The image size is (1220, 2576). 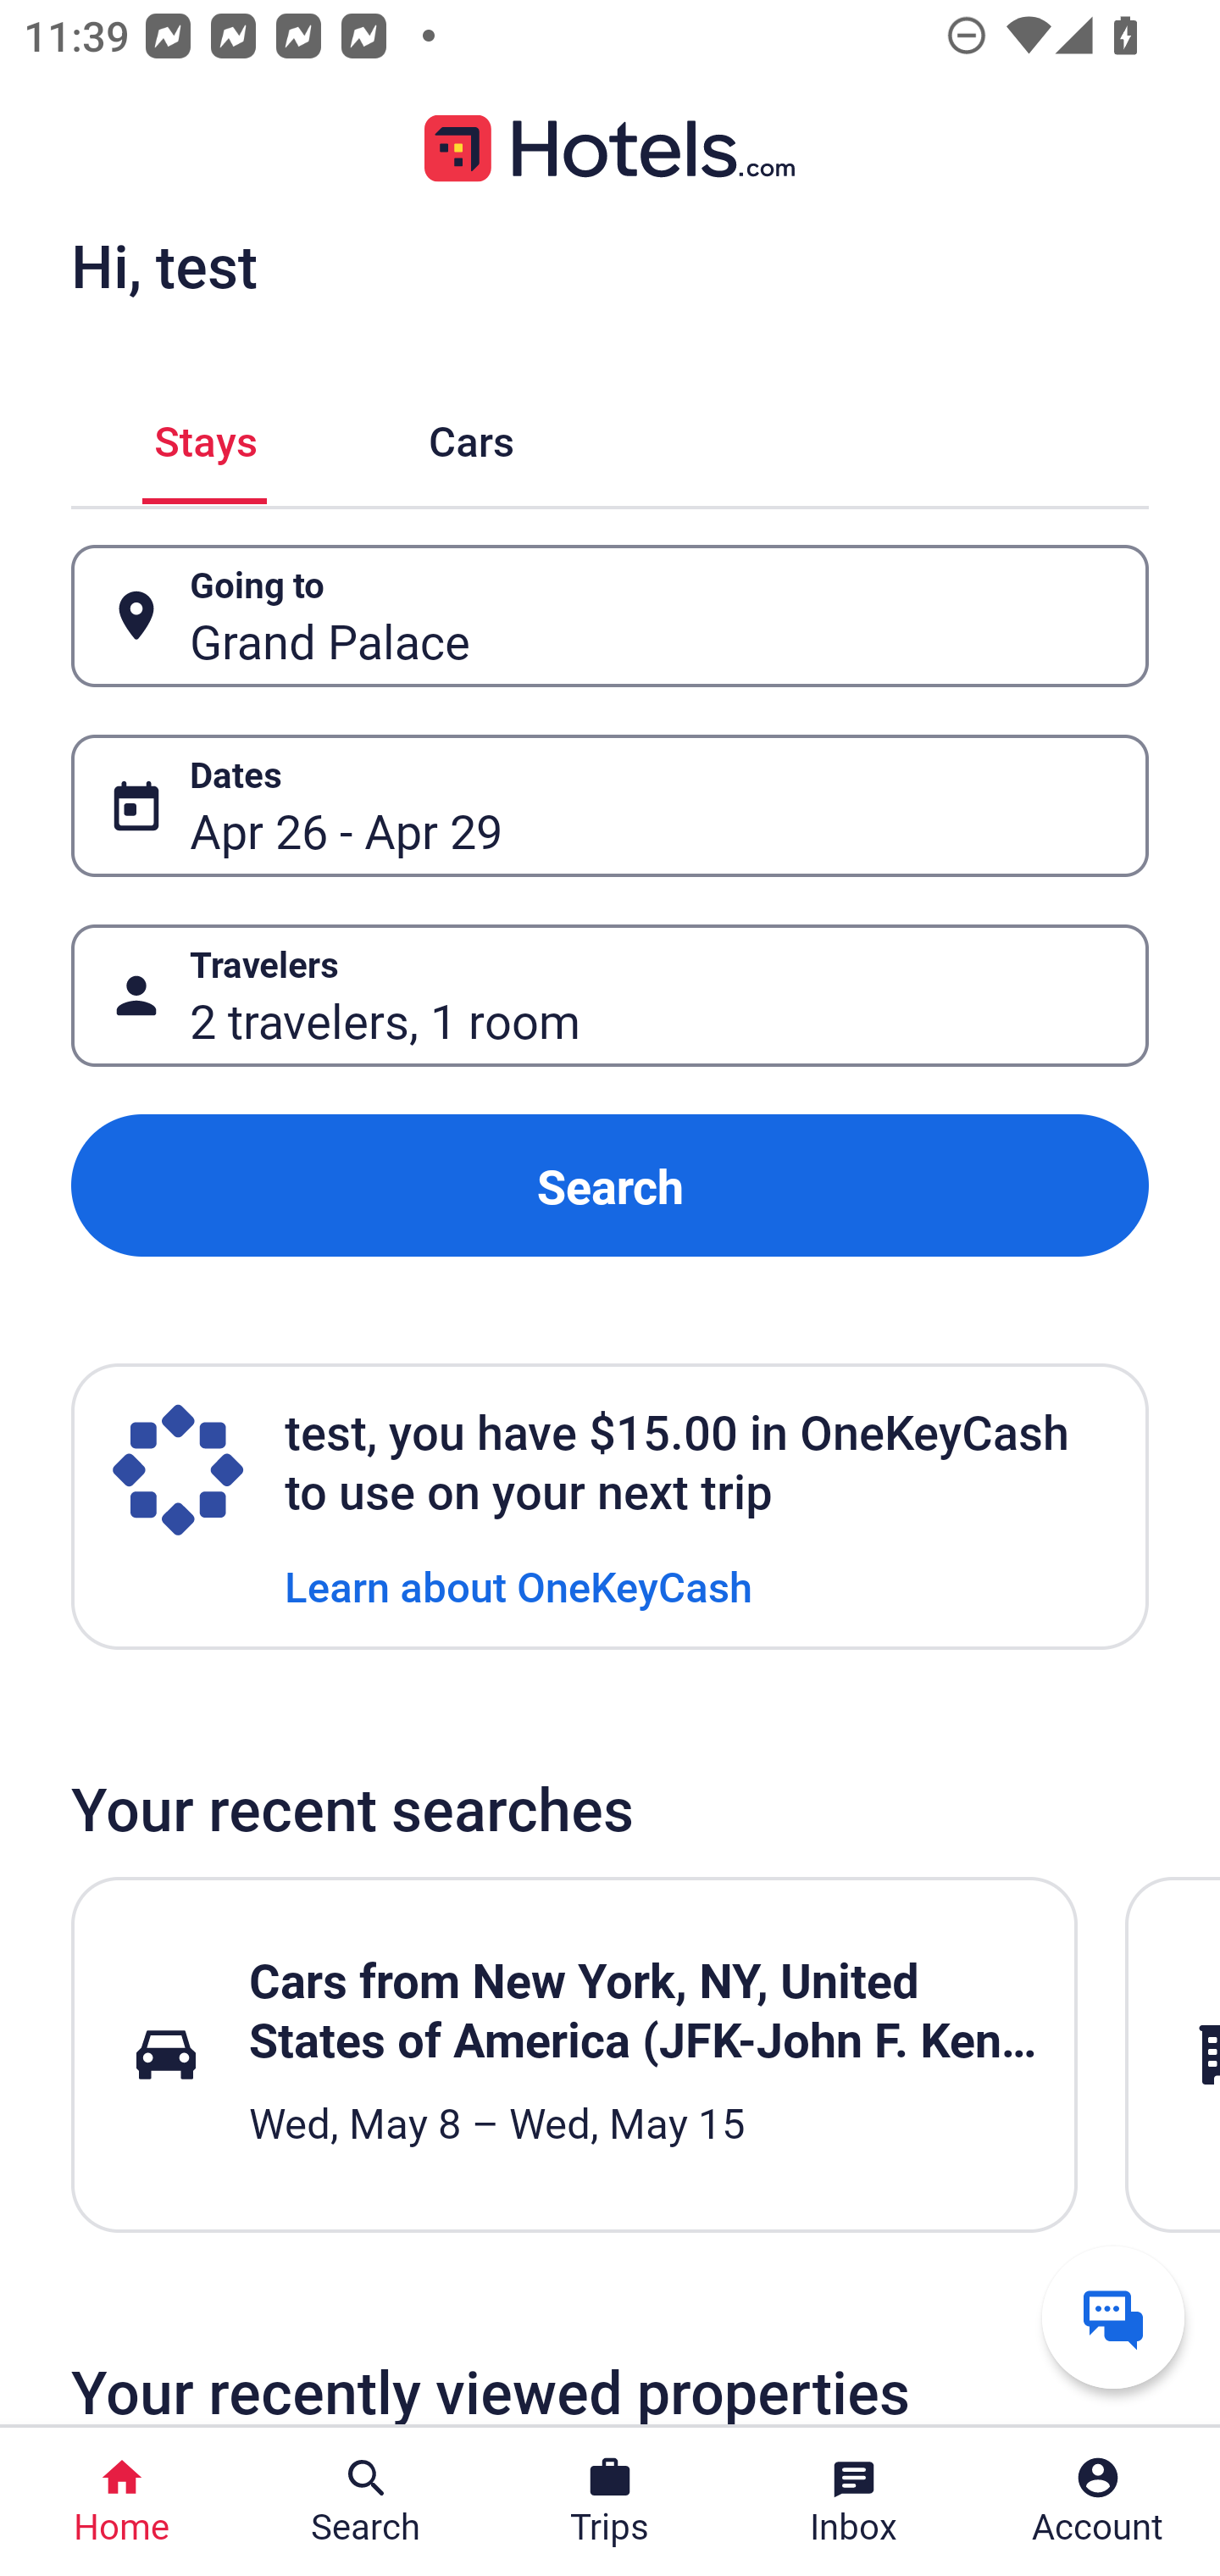 I want to click on Trips Trips Button, so click(x=610, y=2501).